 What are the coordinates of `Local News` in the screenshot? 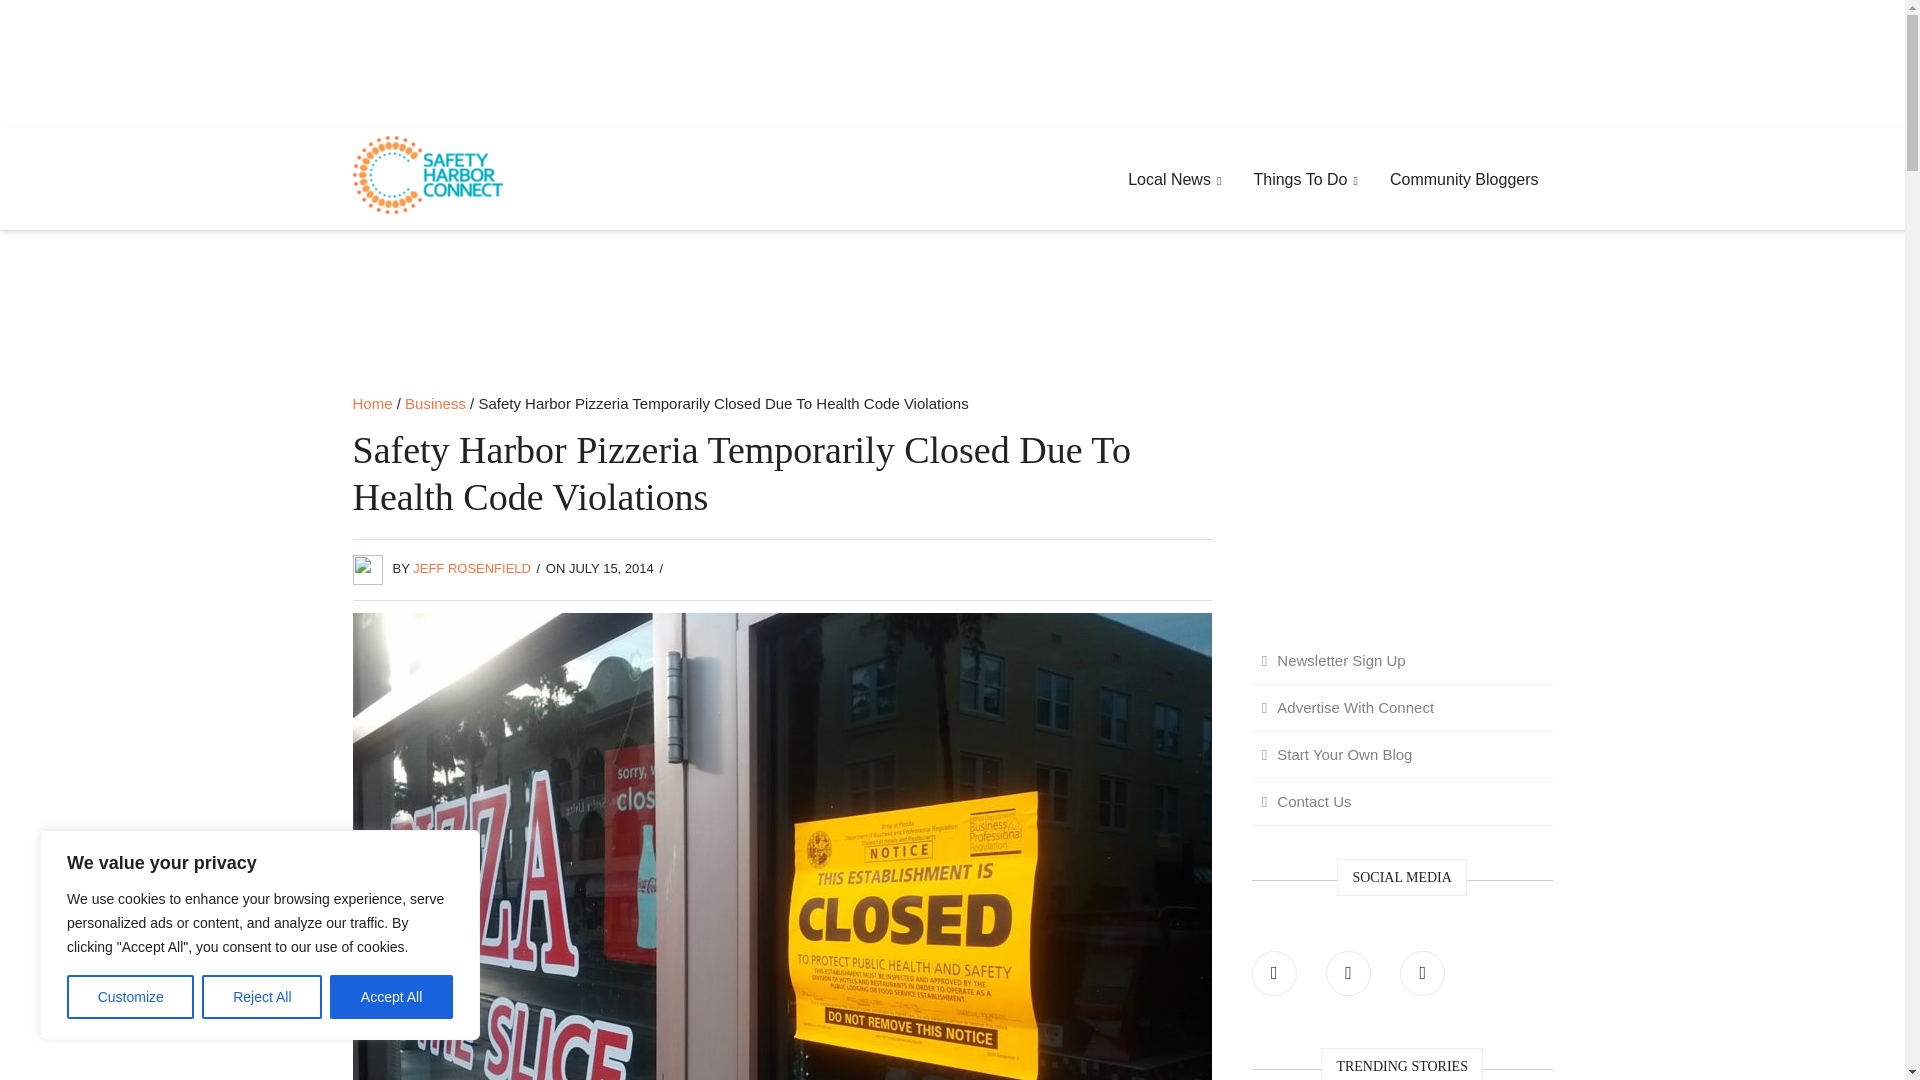 It's located at (1174, 180).